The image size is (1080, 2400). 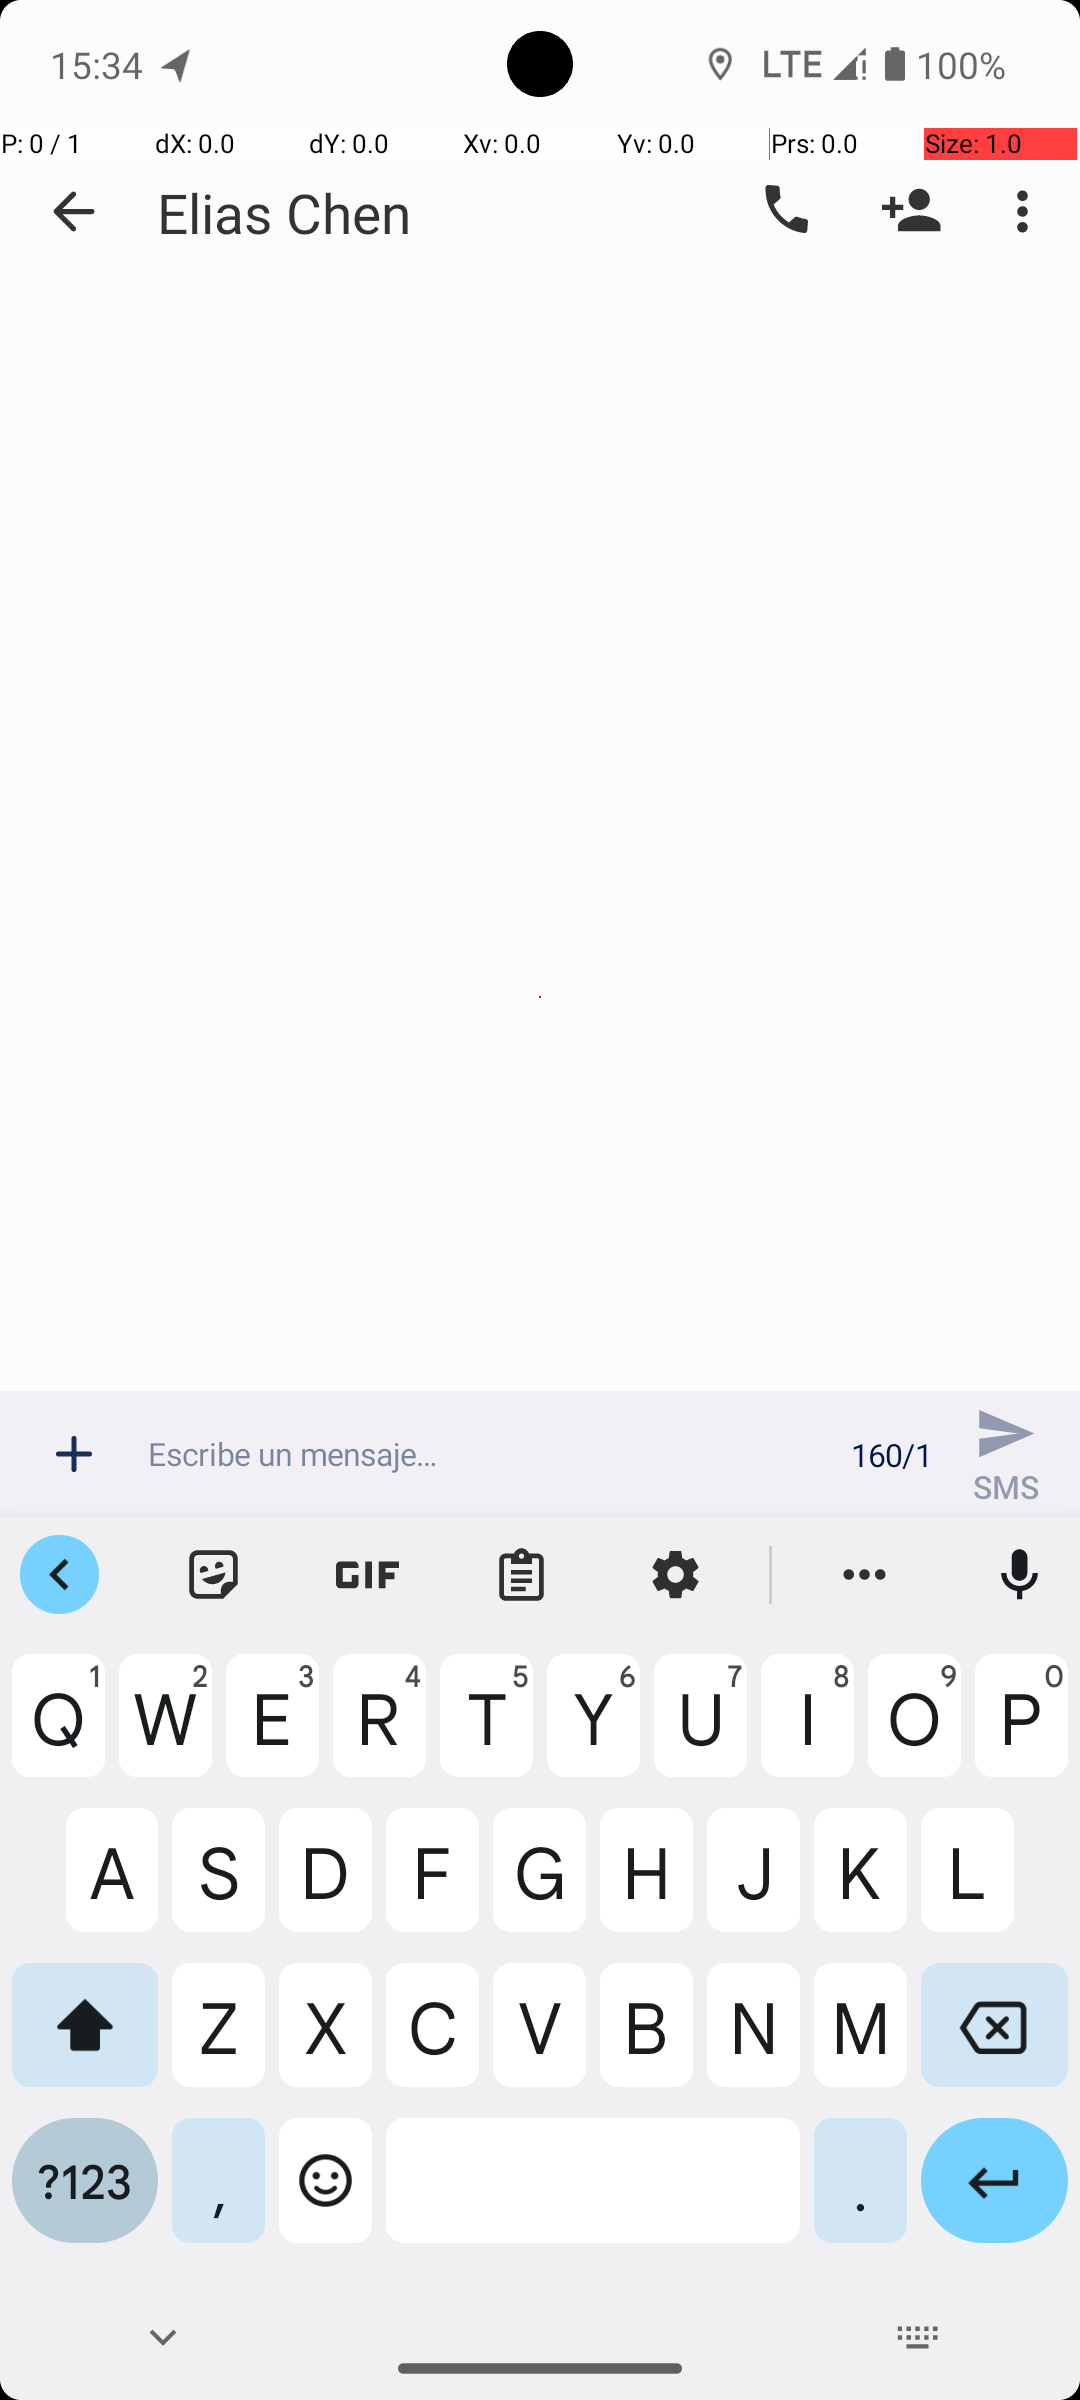 What do you see at coordinates (284, 212) in the screenshot?
I see `Elias Chen` at bounding box center [284, 212].